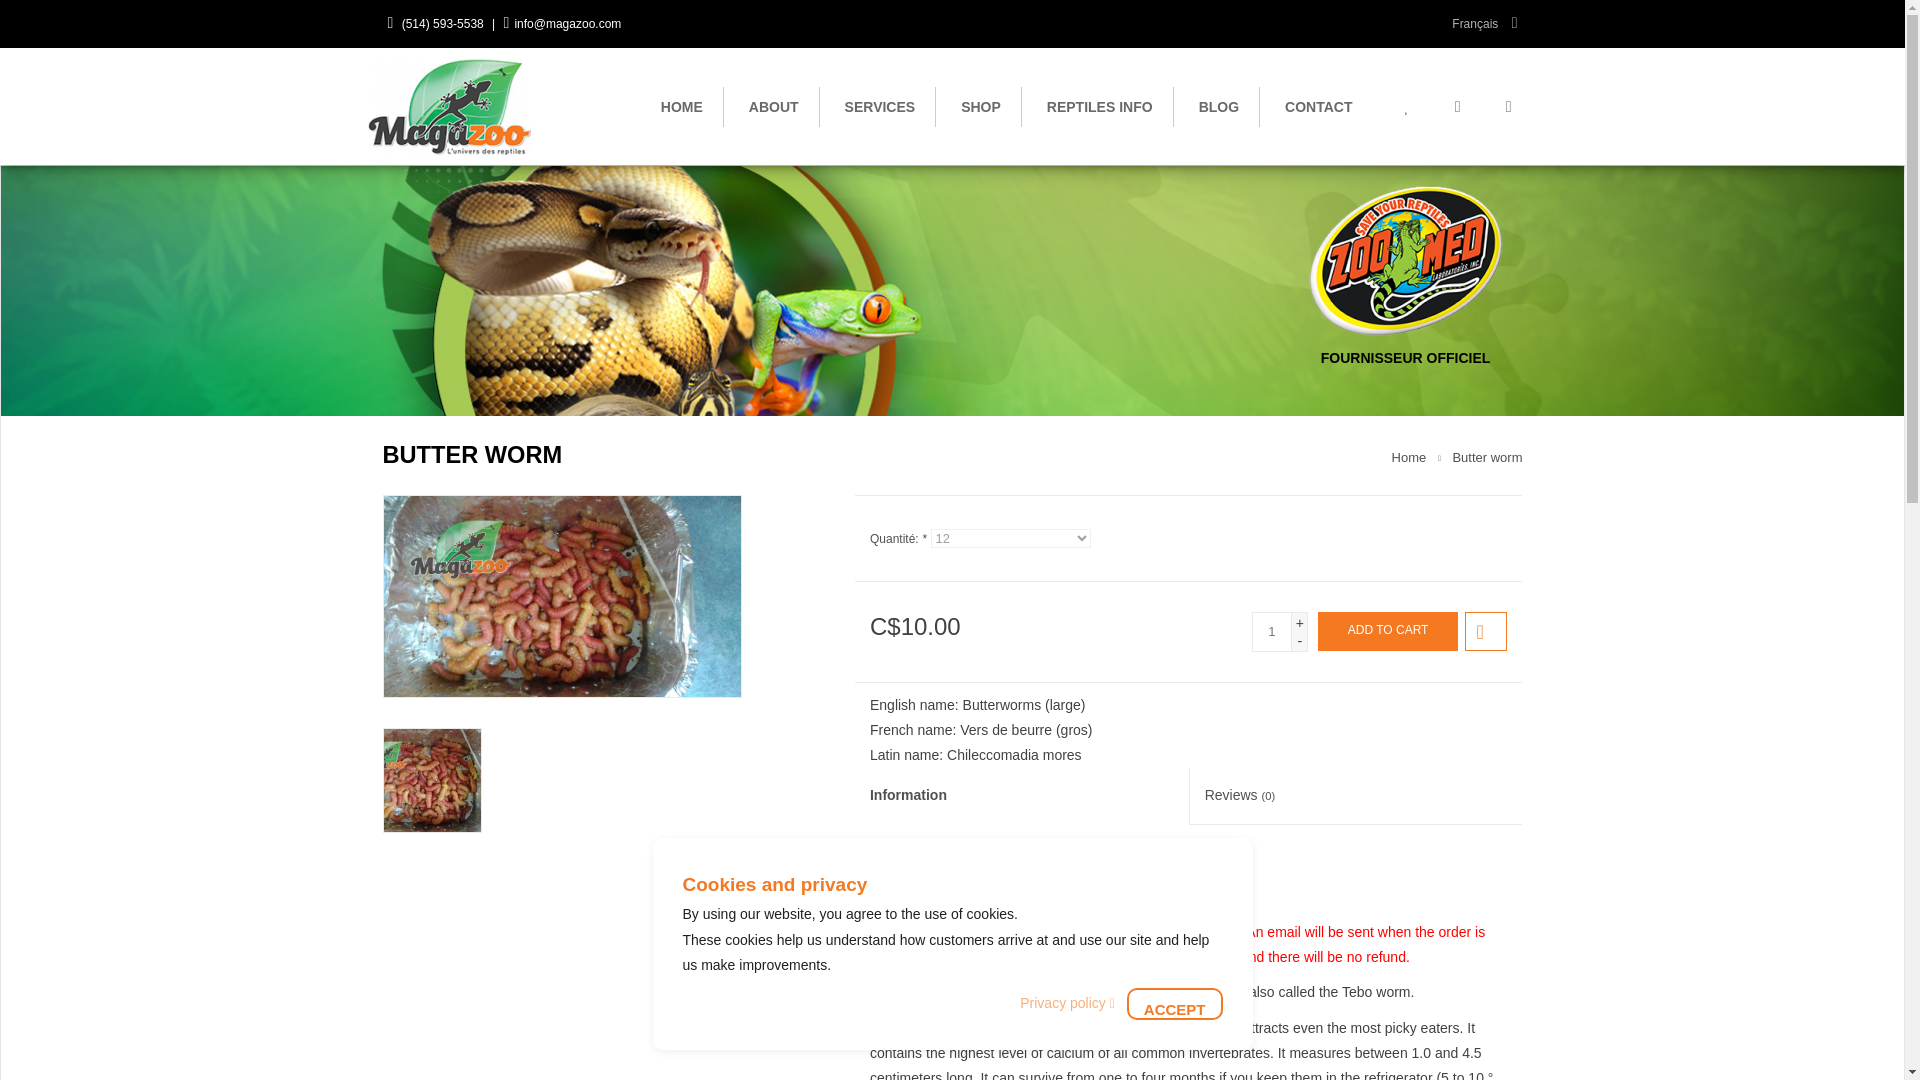  What do you see at coordinates (1406, 106) in the screenshot?
I see `Wish List` at bounding box center [1406, 106].